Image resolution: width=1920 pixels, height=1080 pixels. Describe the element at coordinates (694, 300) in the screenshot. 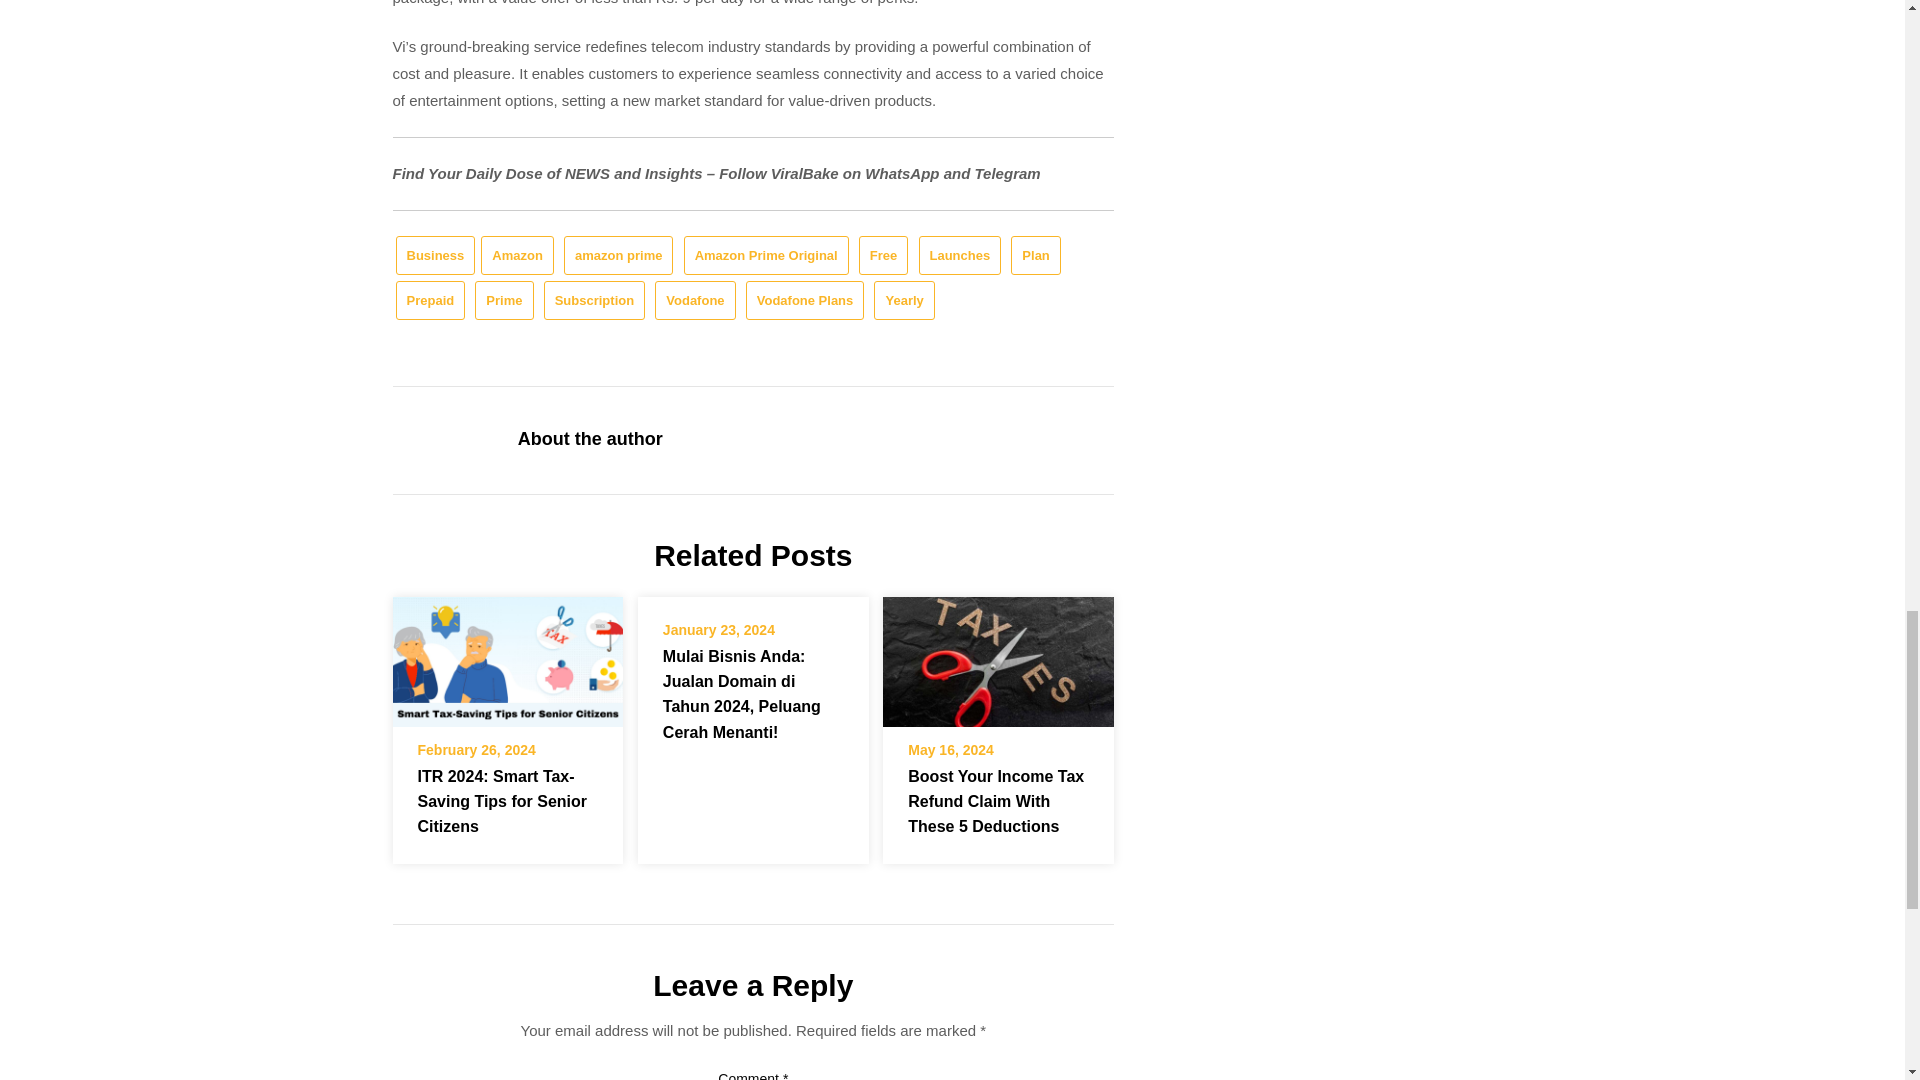

I see `Vodafone` at that location.